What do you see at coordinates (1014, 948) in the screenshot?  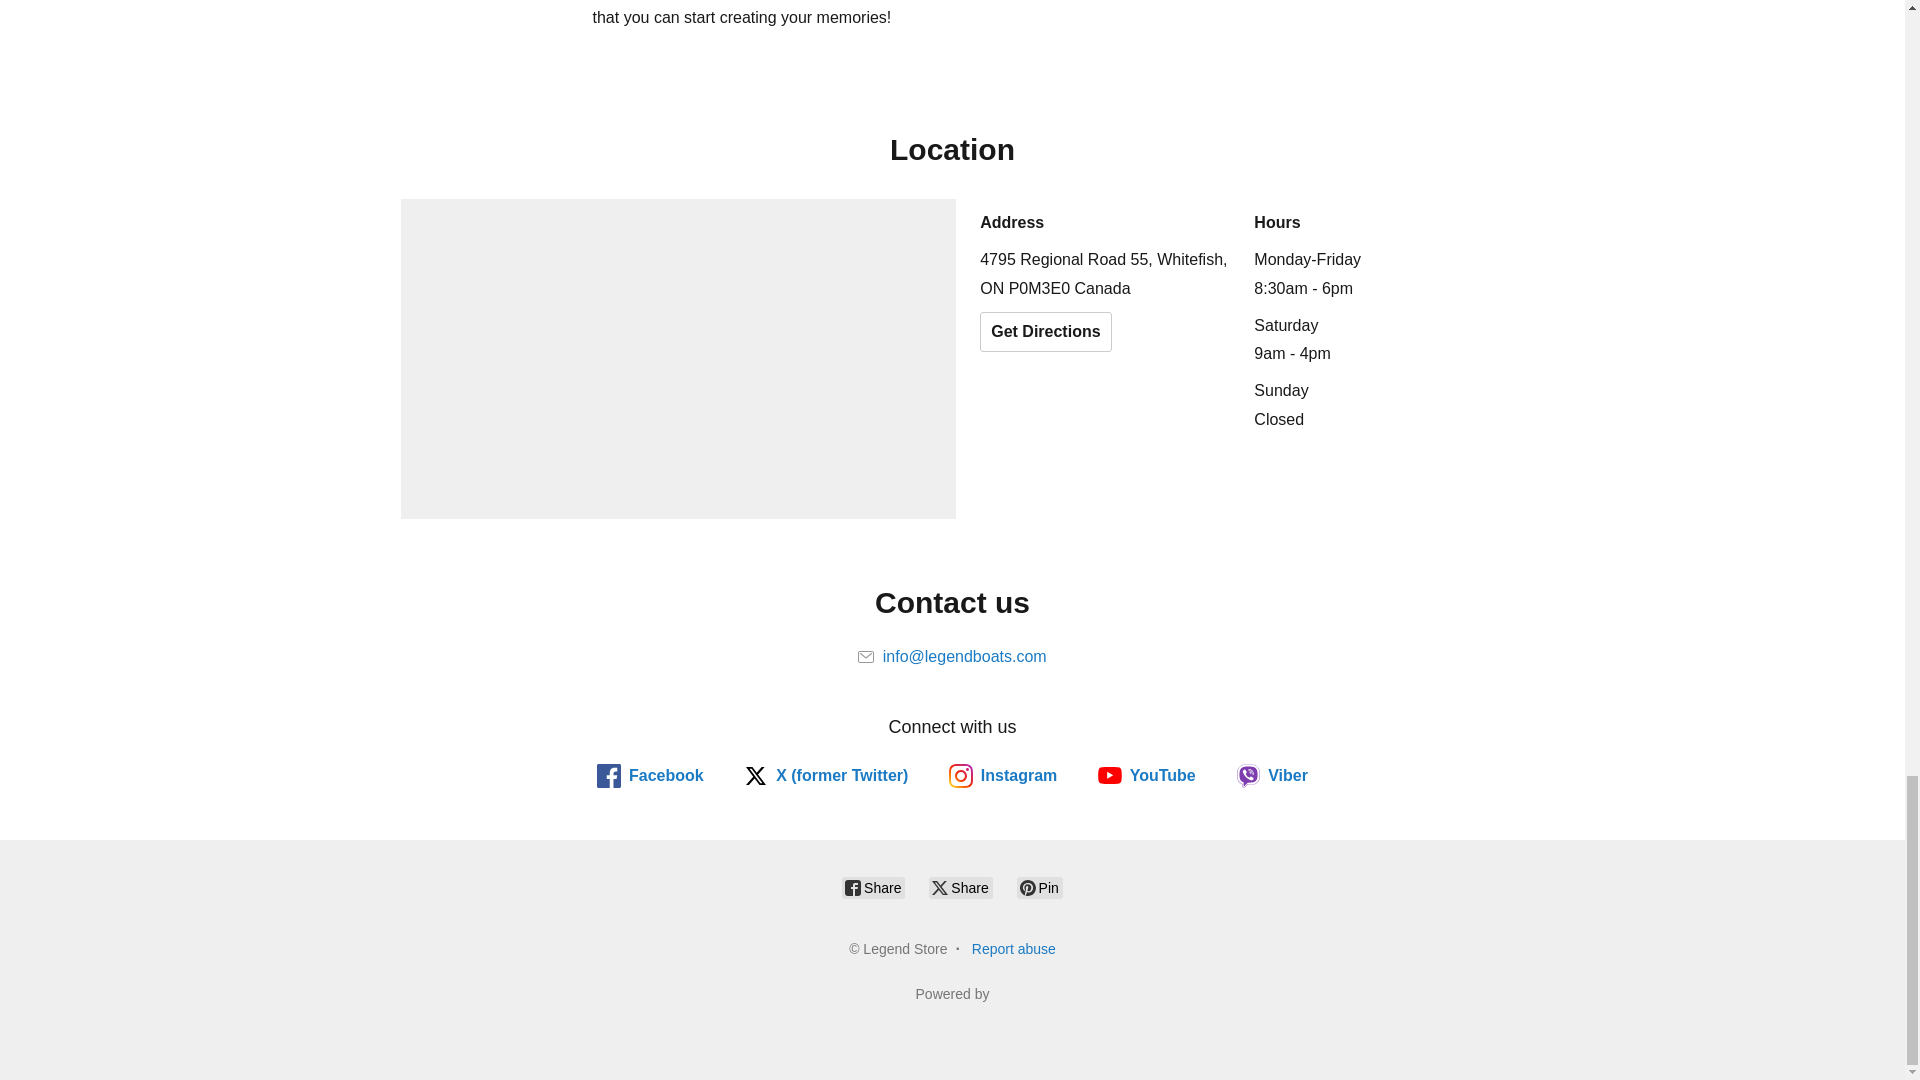 I see `Report abuse` at bounding box center [1014, 948].